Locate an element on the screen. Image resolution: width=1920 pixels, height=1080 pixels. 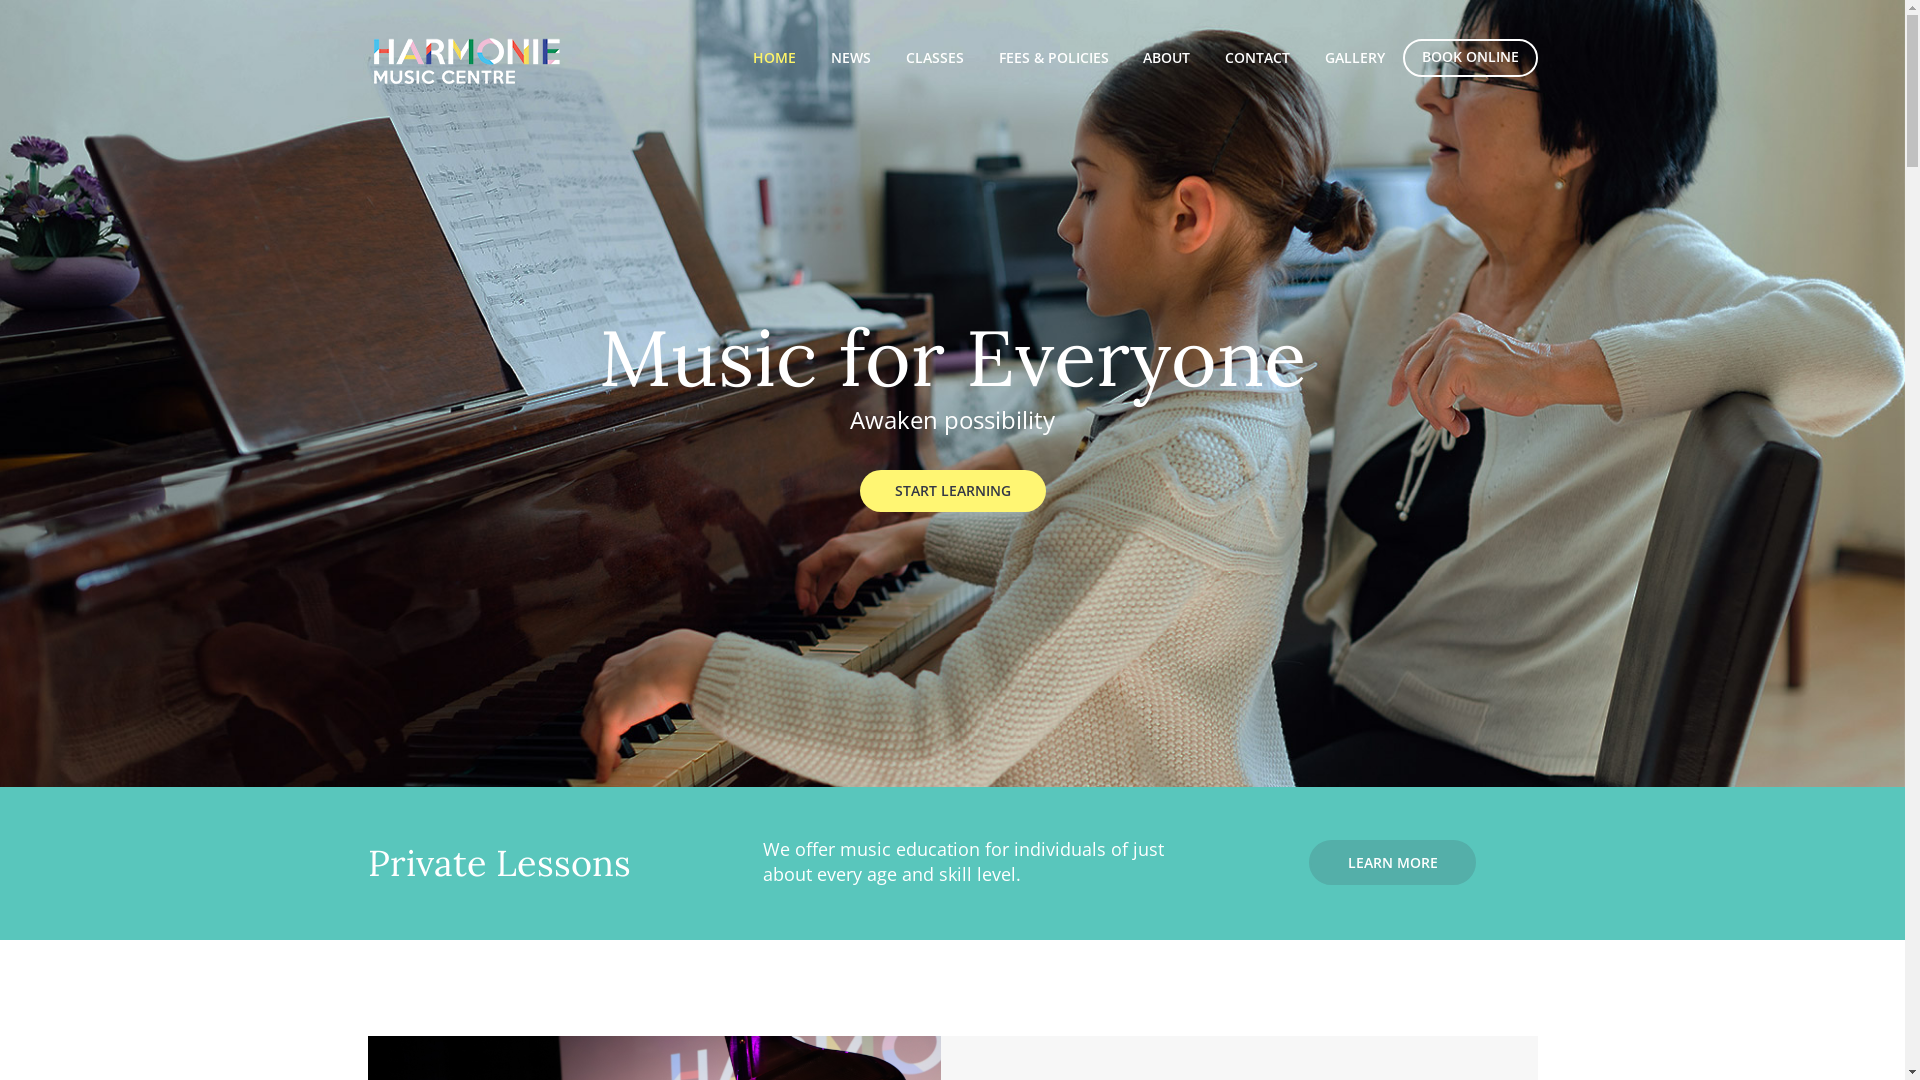
START LEARNING is located at coordinates (953, 491).